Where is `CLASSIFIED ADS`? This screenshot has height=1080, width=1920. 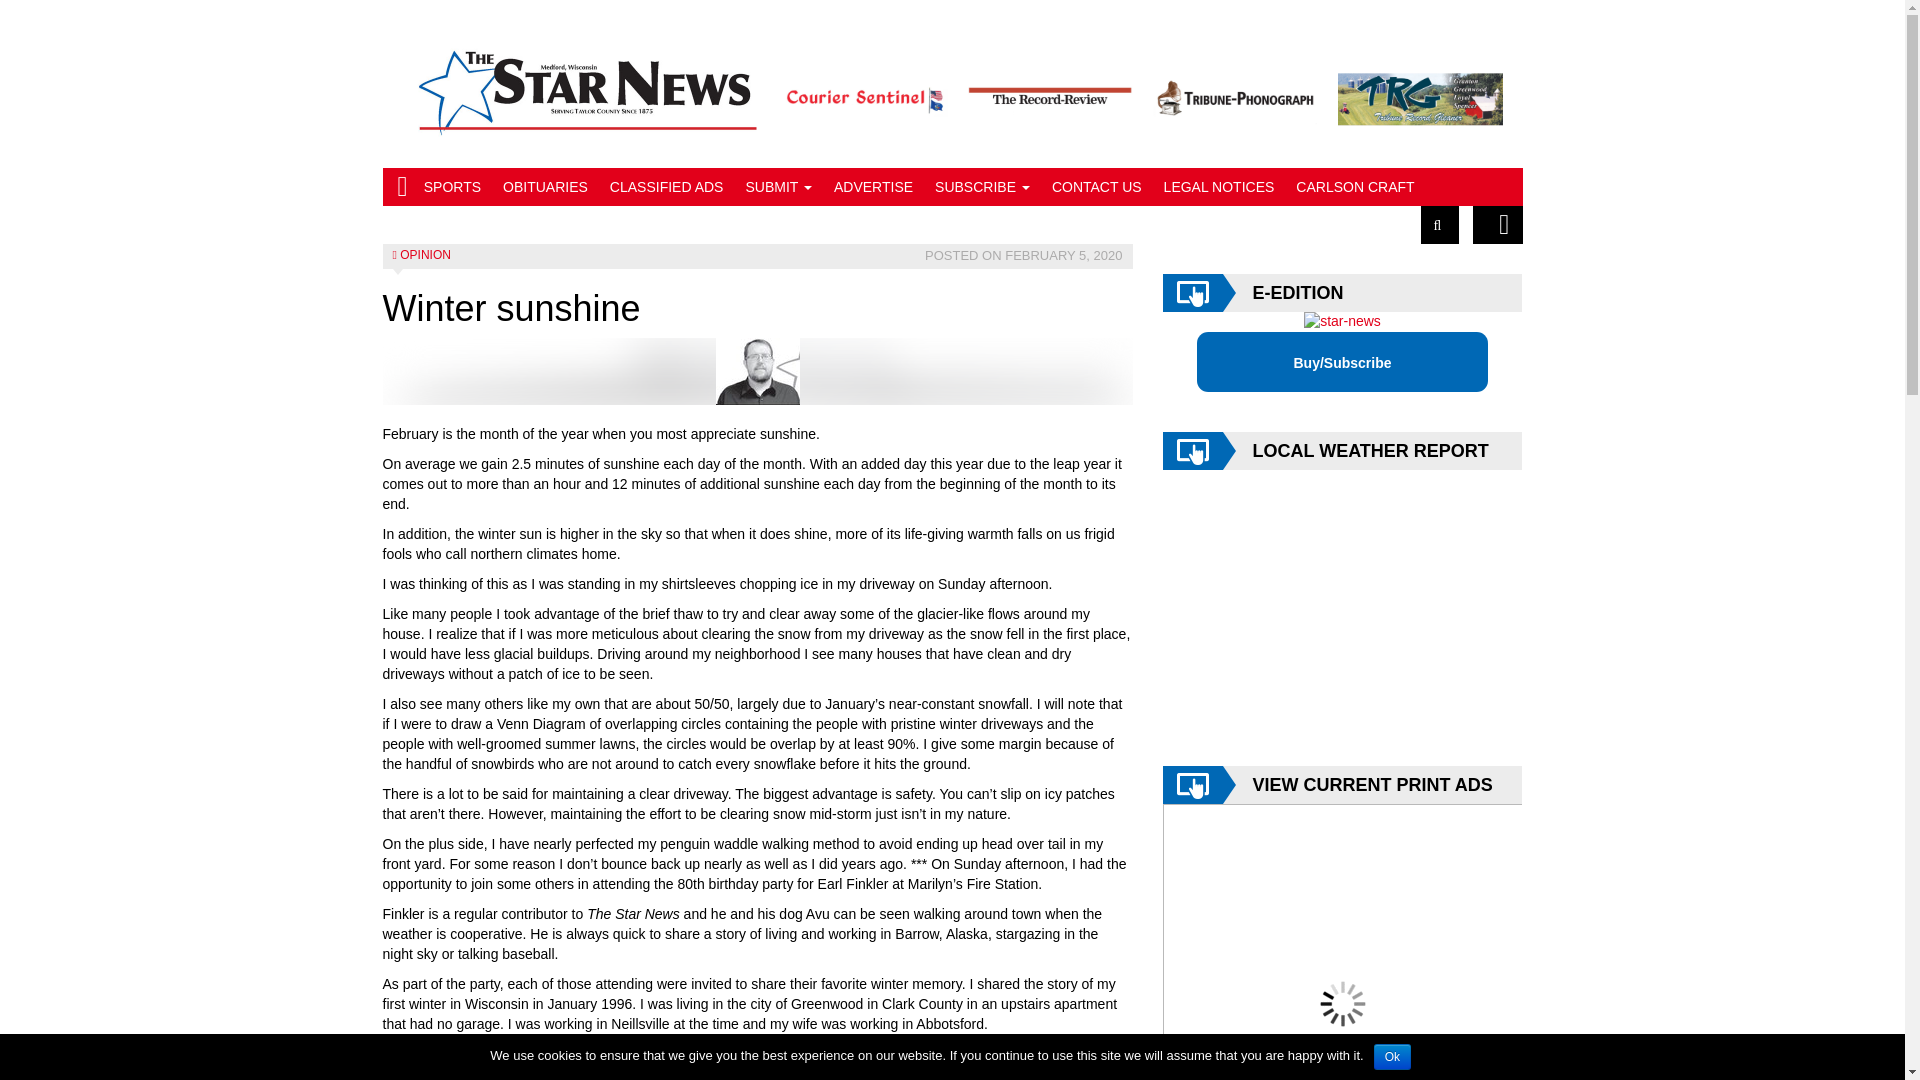
CLASSIFIED ADS is located at coordinates (667, 187).